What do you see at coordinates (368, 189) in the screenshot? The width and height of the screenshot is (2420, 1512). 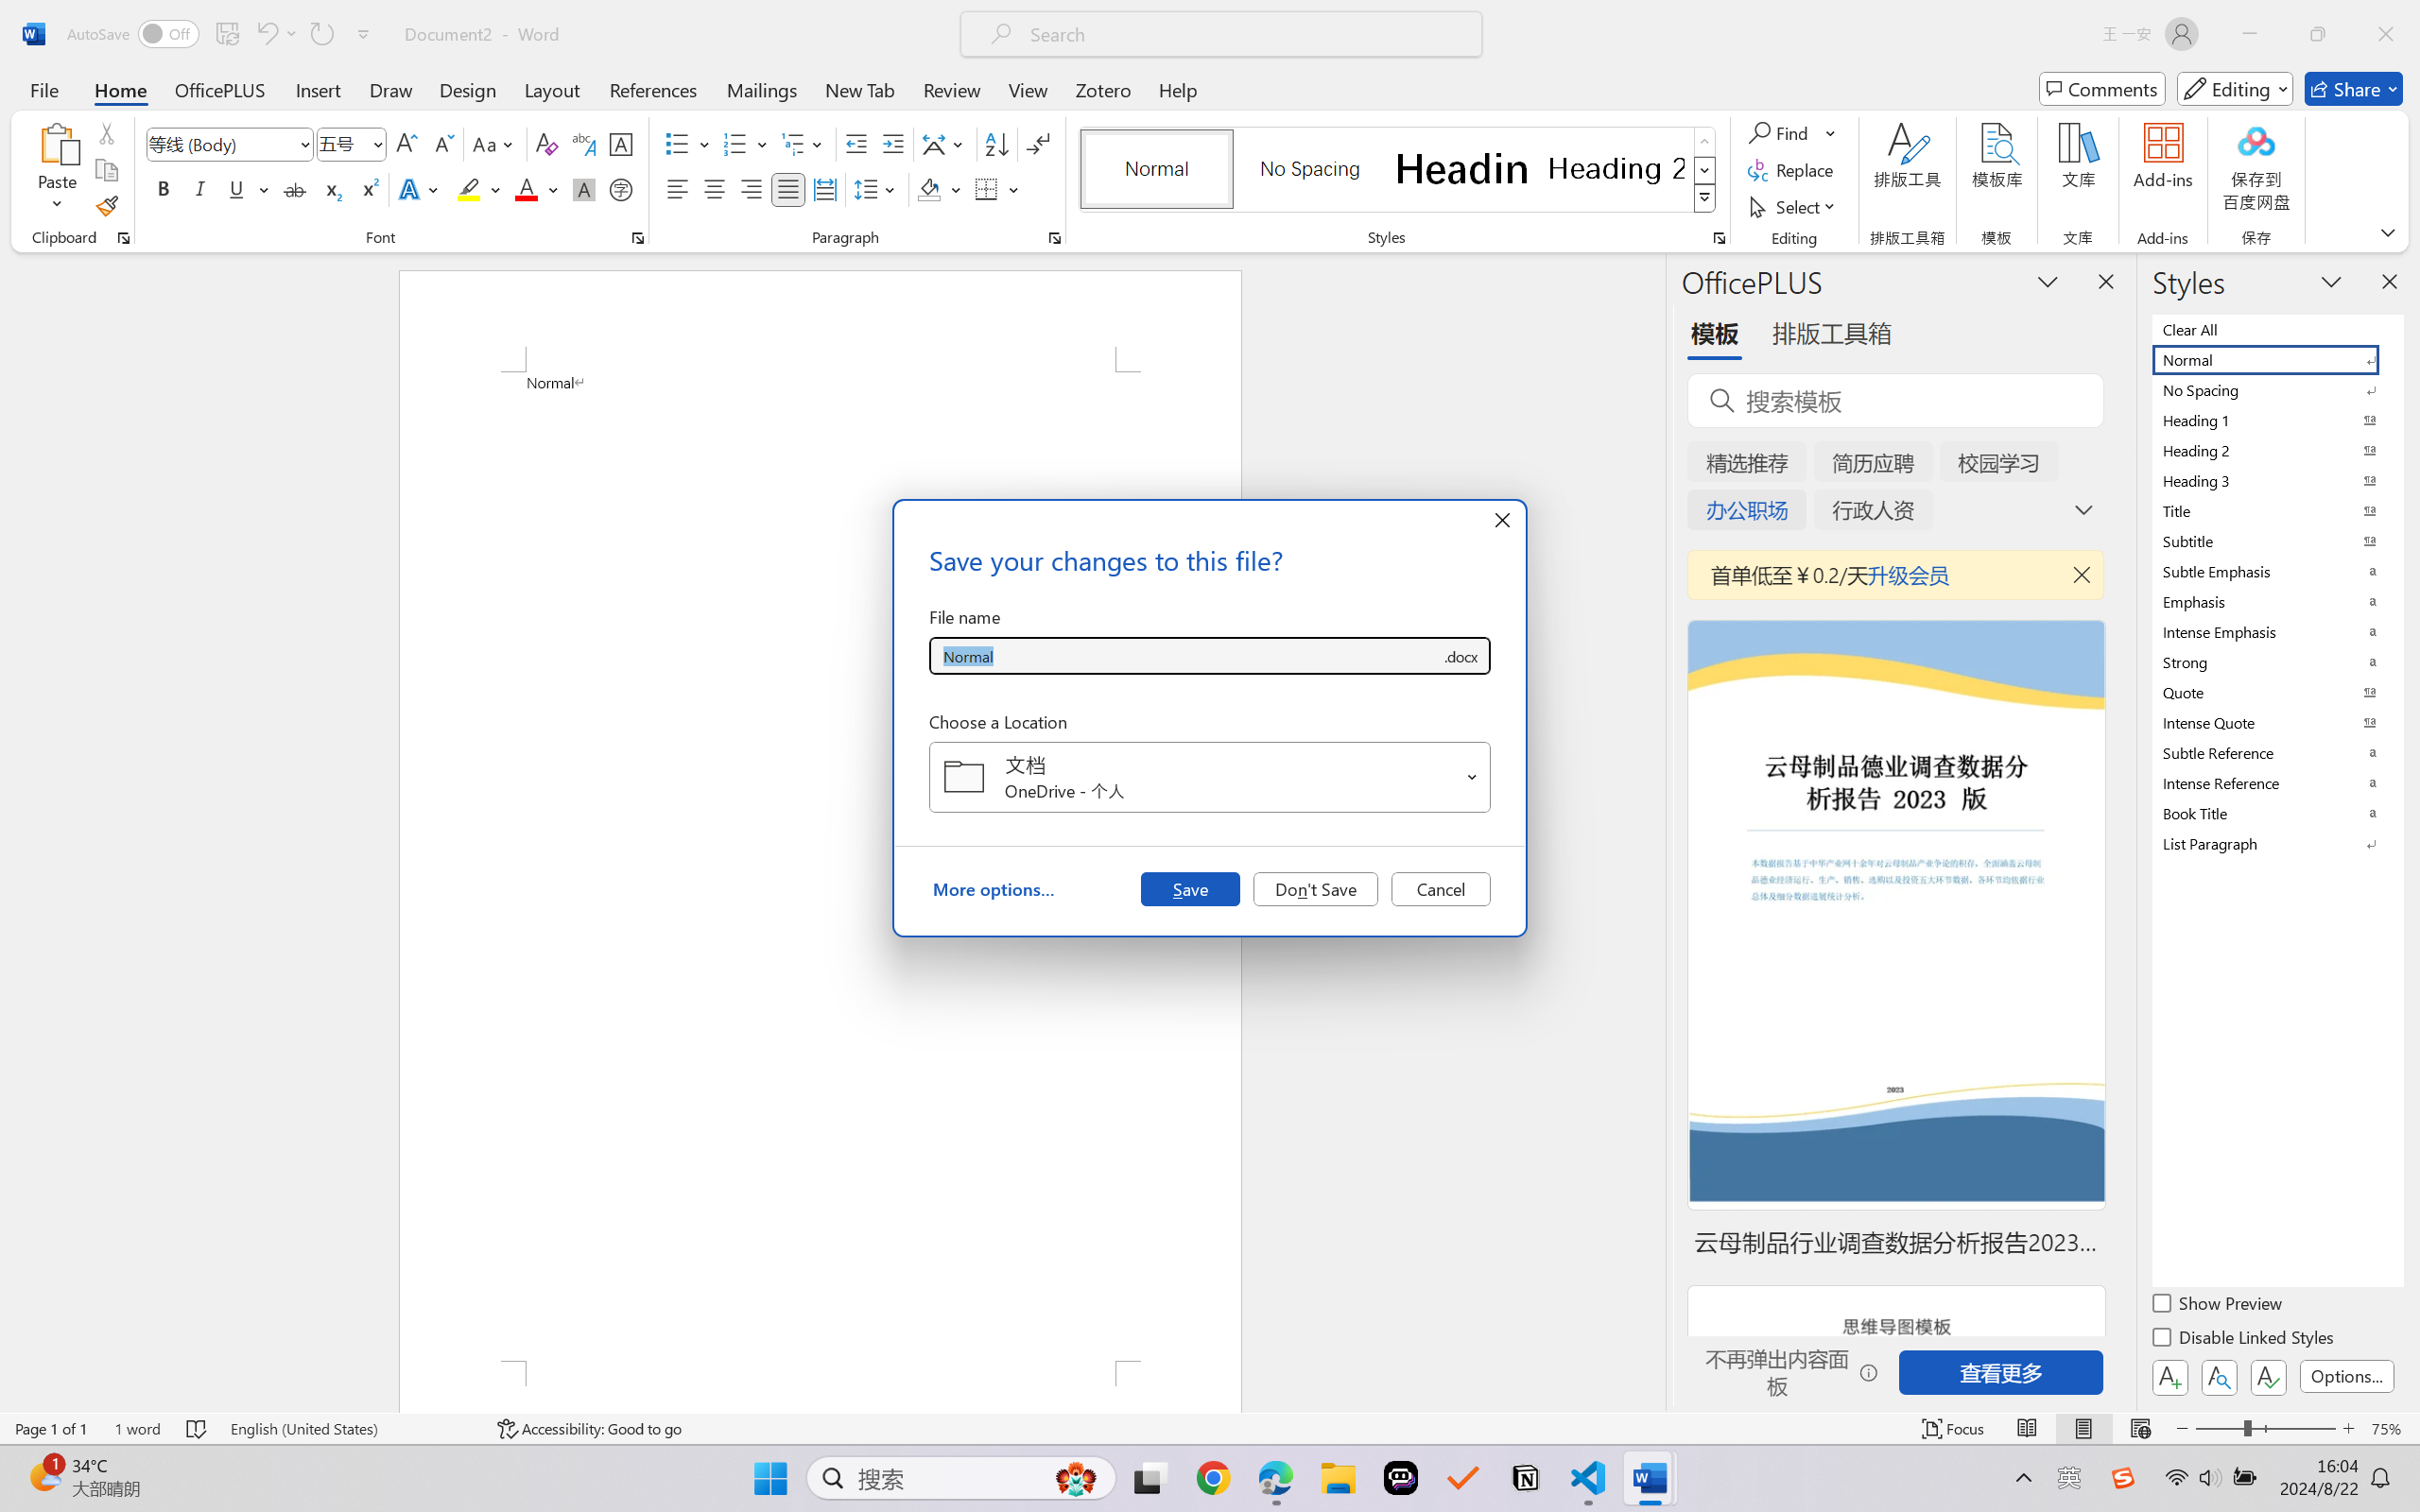 I see `Superscript` at bounding box center [368, 189].